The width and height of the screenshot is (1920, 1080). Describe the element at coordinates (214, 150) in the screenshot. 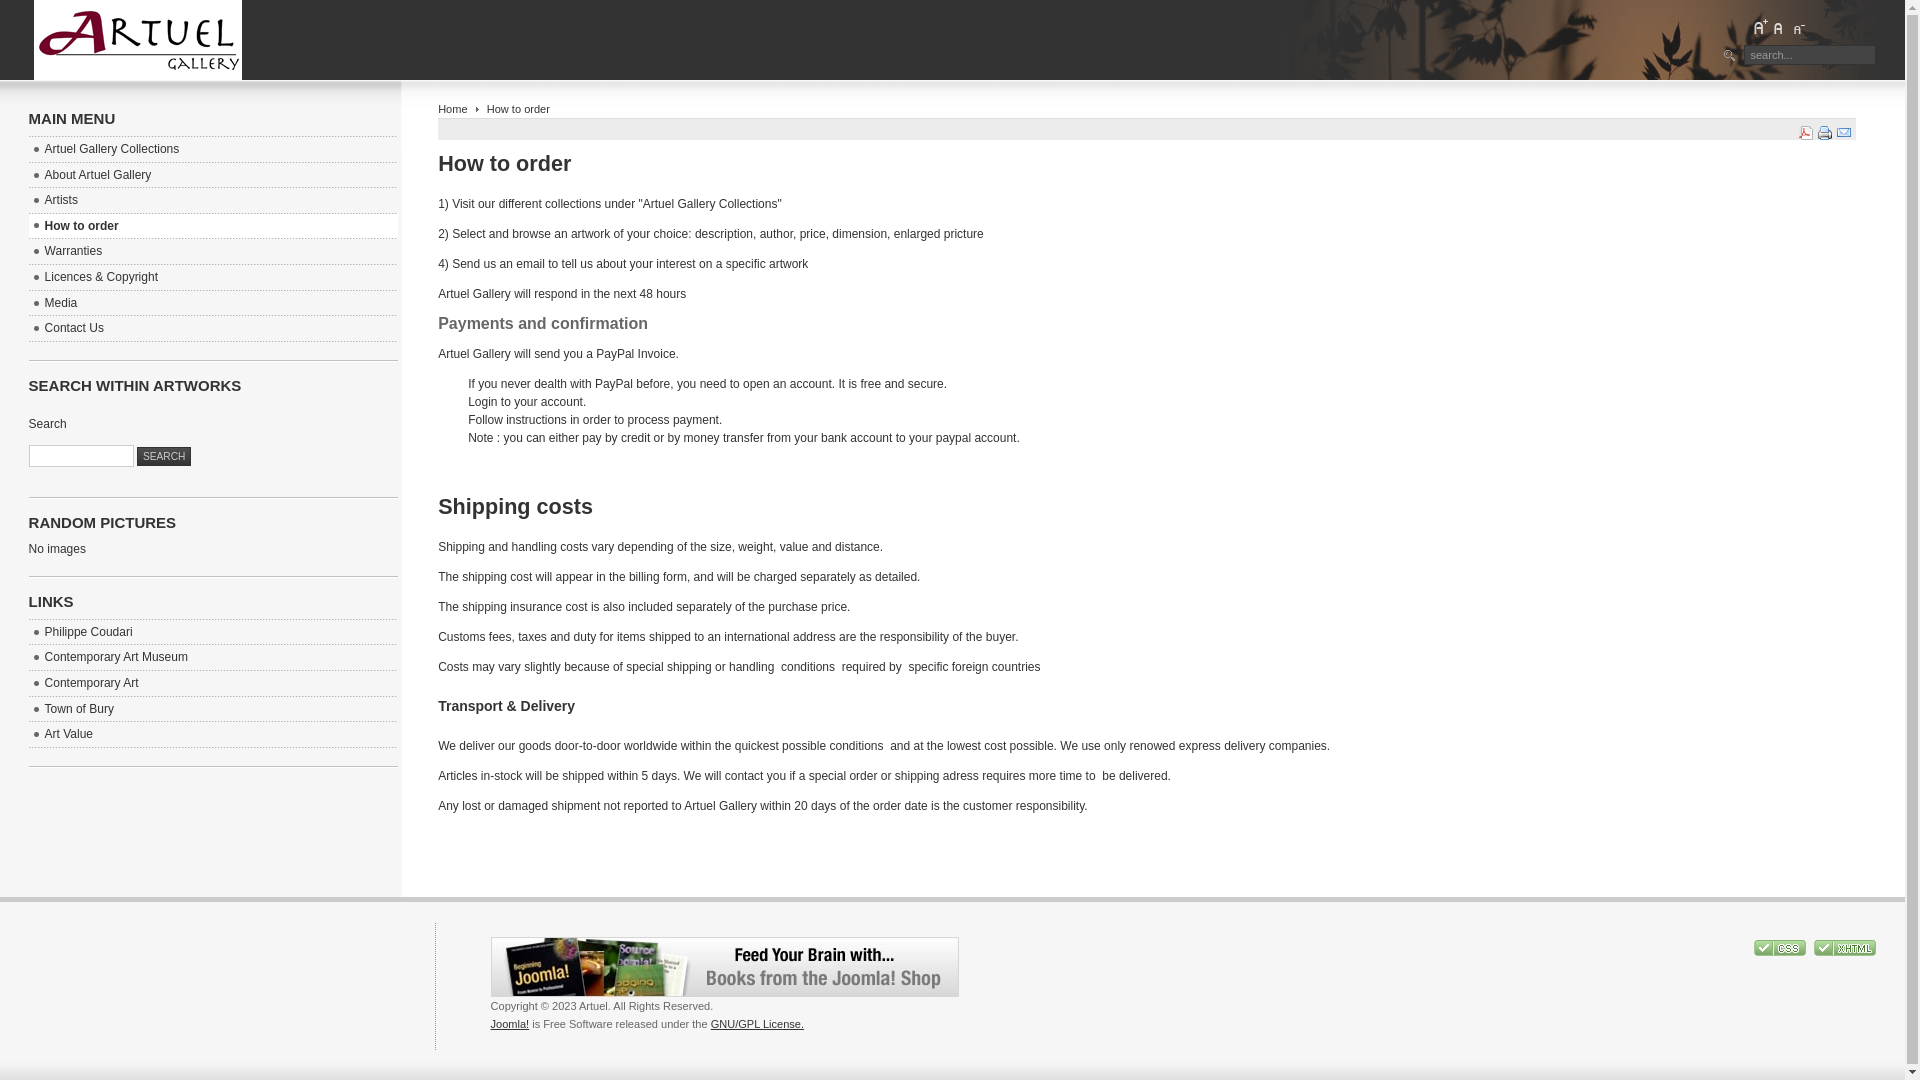

I see `Artuel Gallery Collections` at that location.